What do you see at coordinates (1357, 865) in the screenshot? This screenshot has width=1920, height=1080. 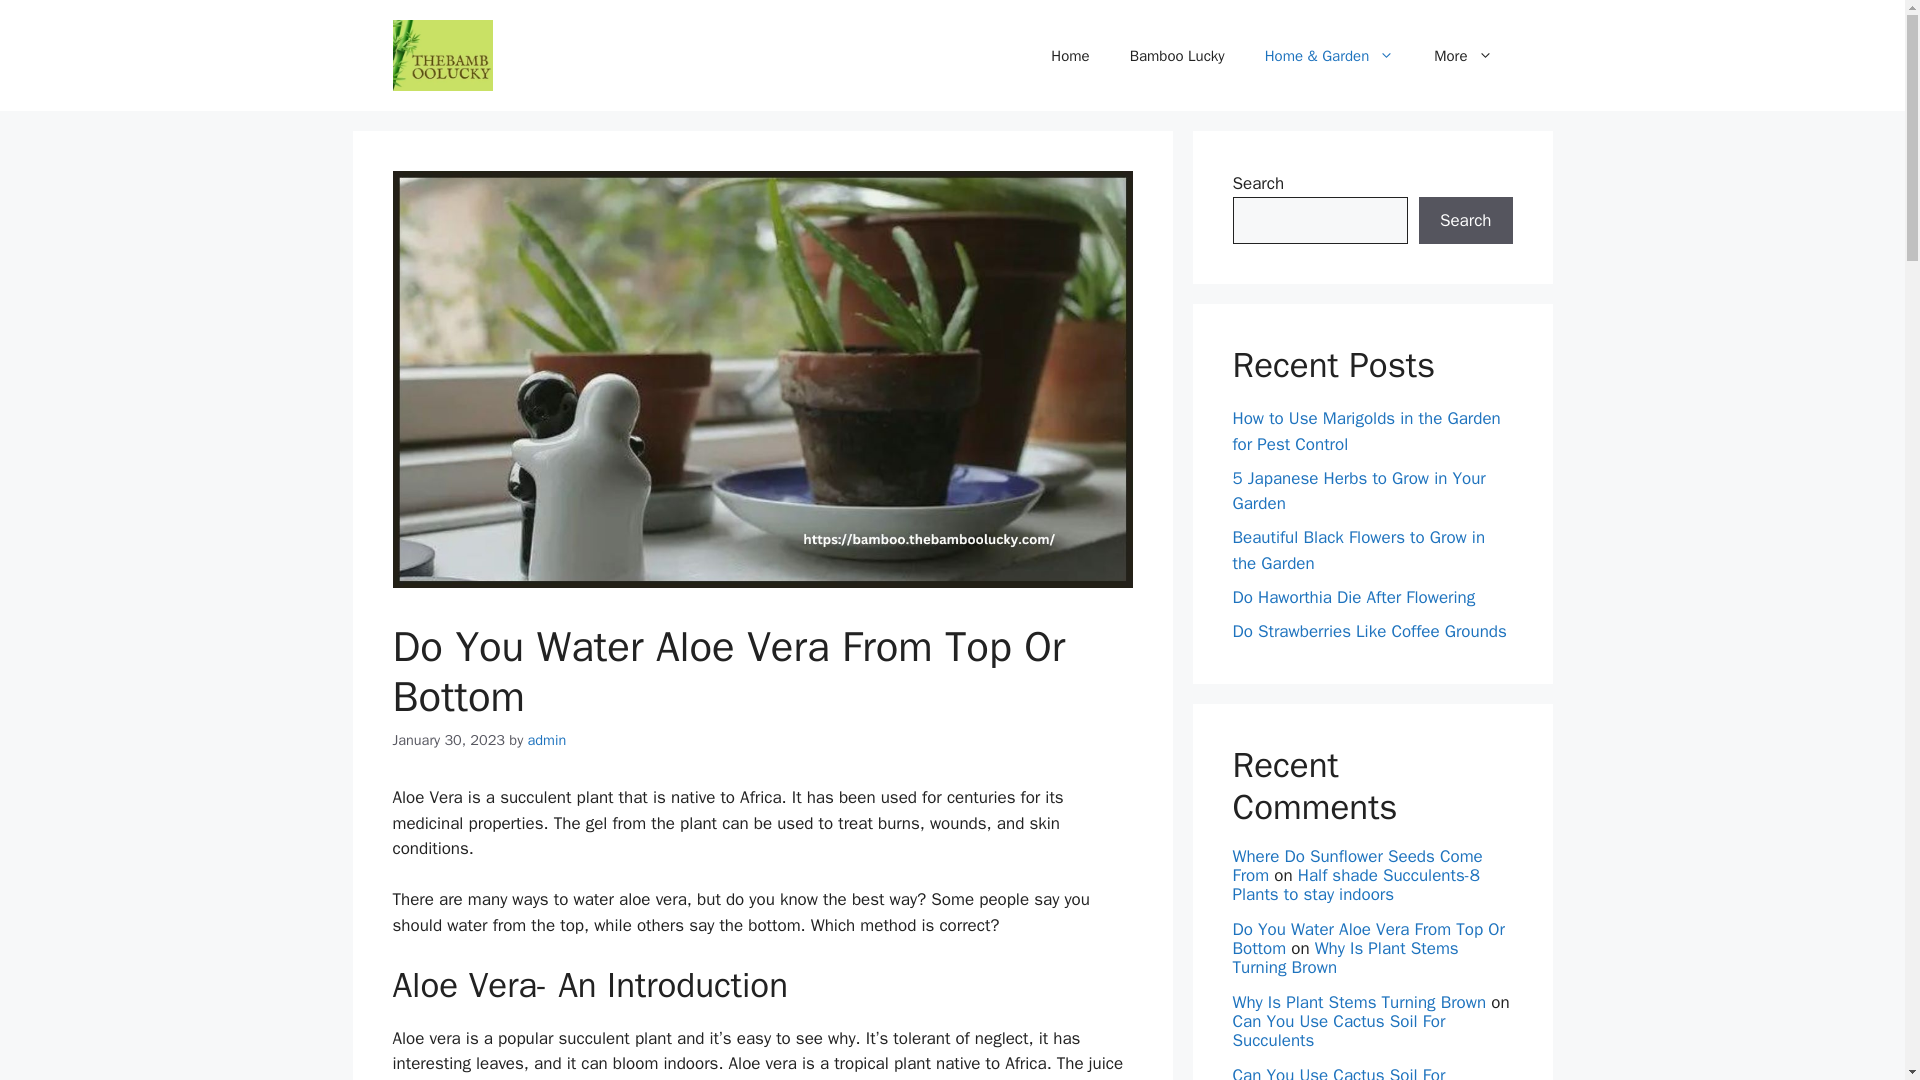 I see `Where Do Sunflower Seeds Come From` at bounding box center [1357, 865].